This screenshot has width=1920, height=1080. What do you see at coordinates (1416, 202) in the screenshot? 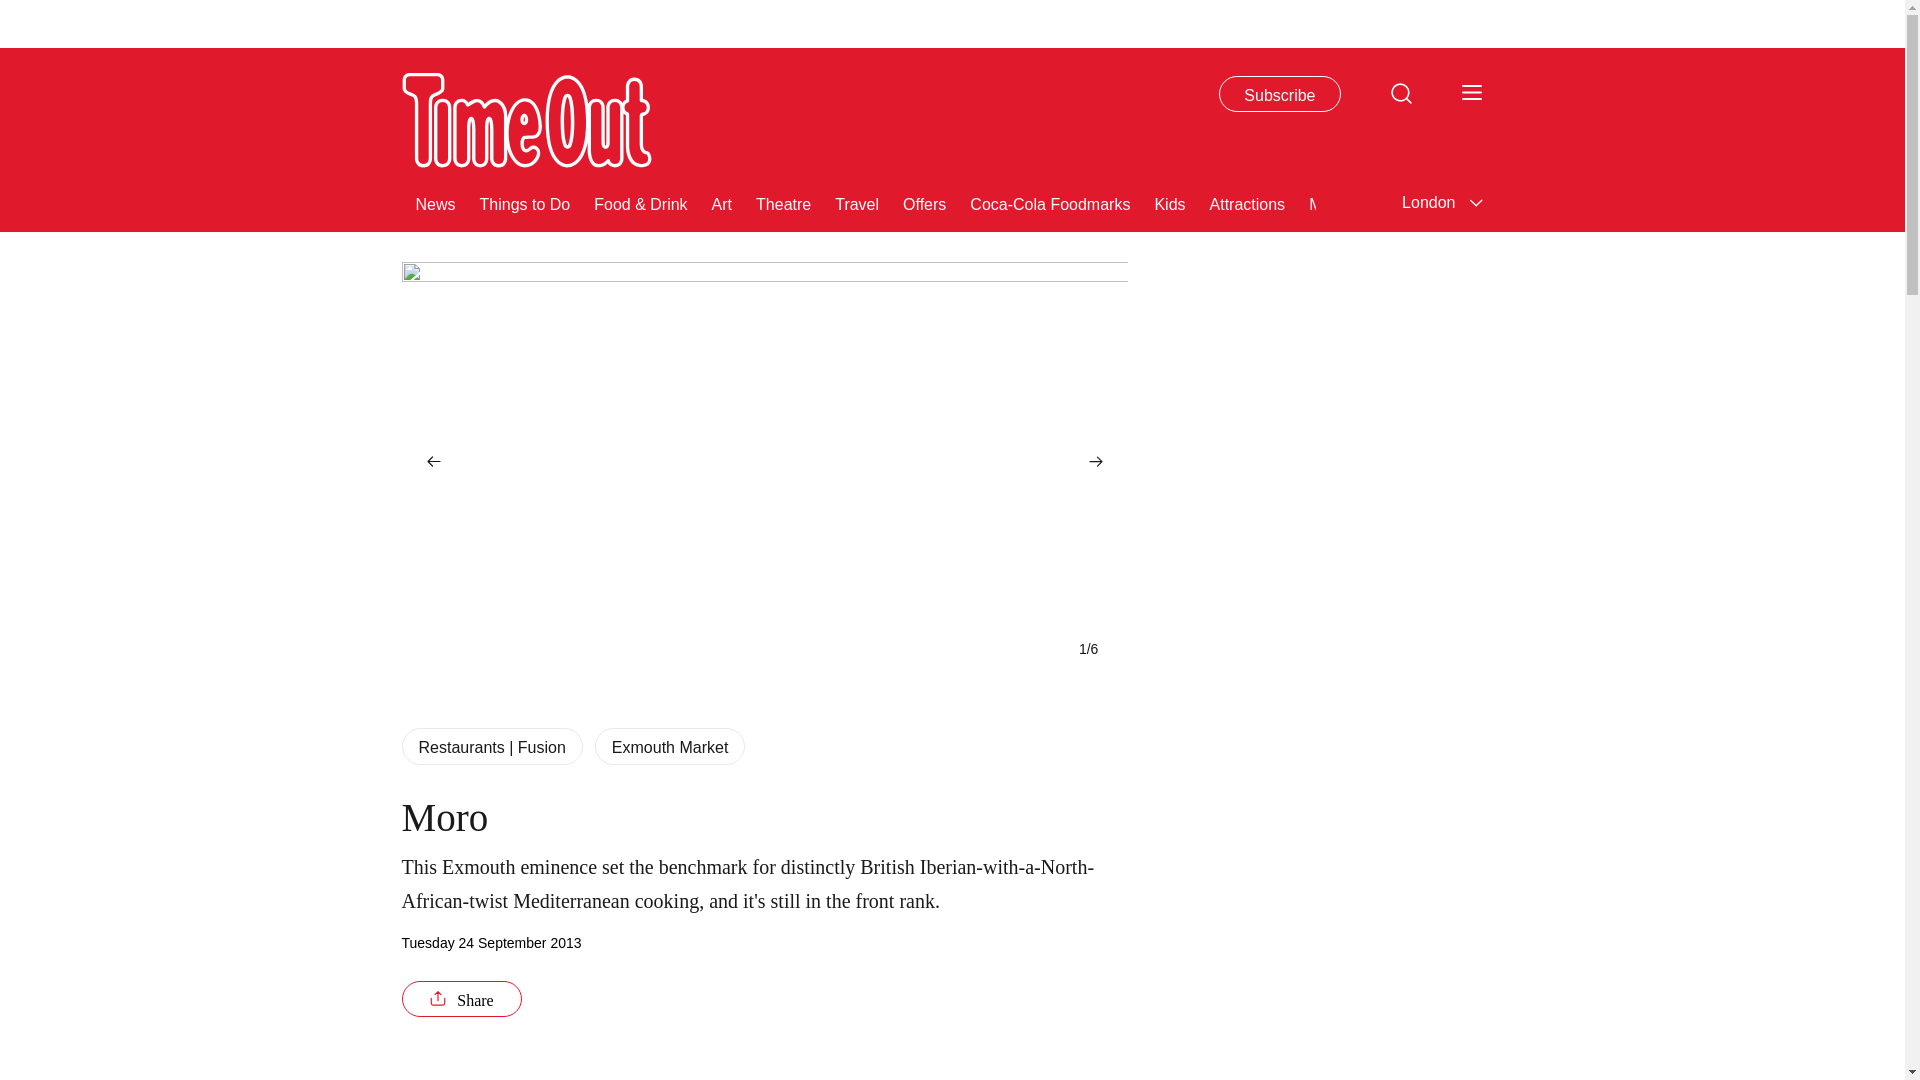
I see `Film` at bounding box center [1416, 202].